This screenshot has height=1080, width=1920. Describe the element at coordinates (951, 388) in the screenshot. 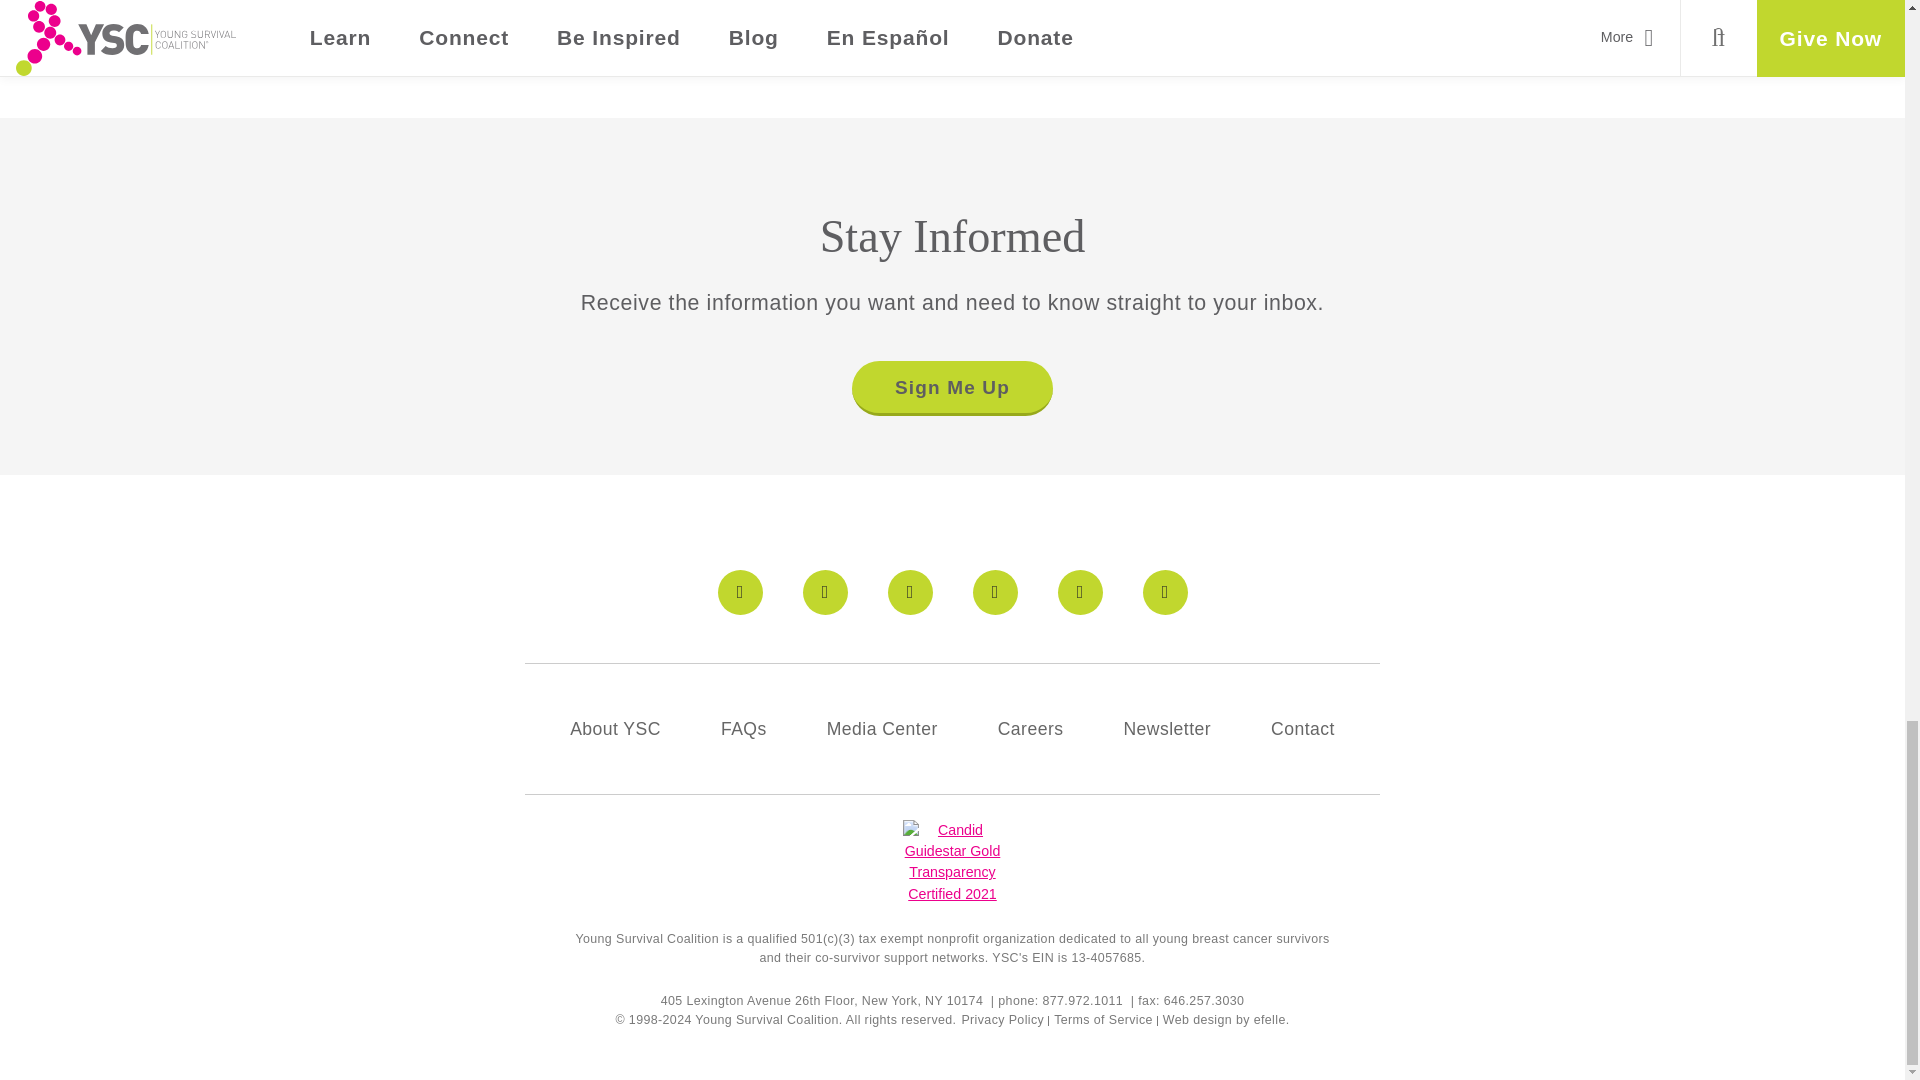

I see `Sign Me Up` at that location.